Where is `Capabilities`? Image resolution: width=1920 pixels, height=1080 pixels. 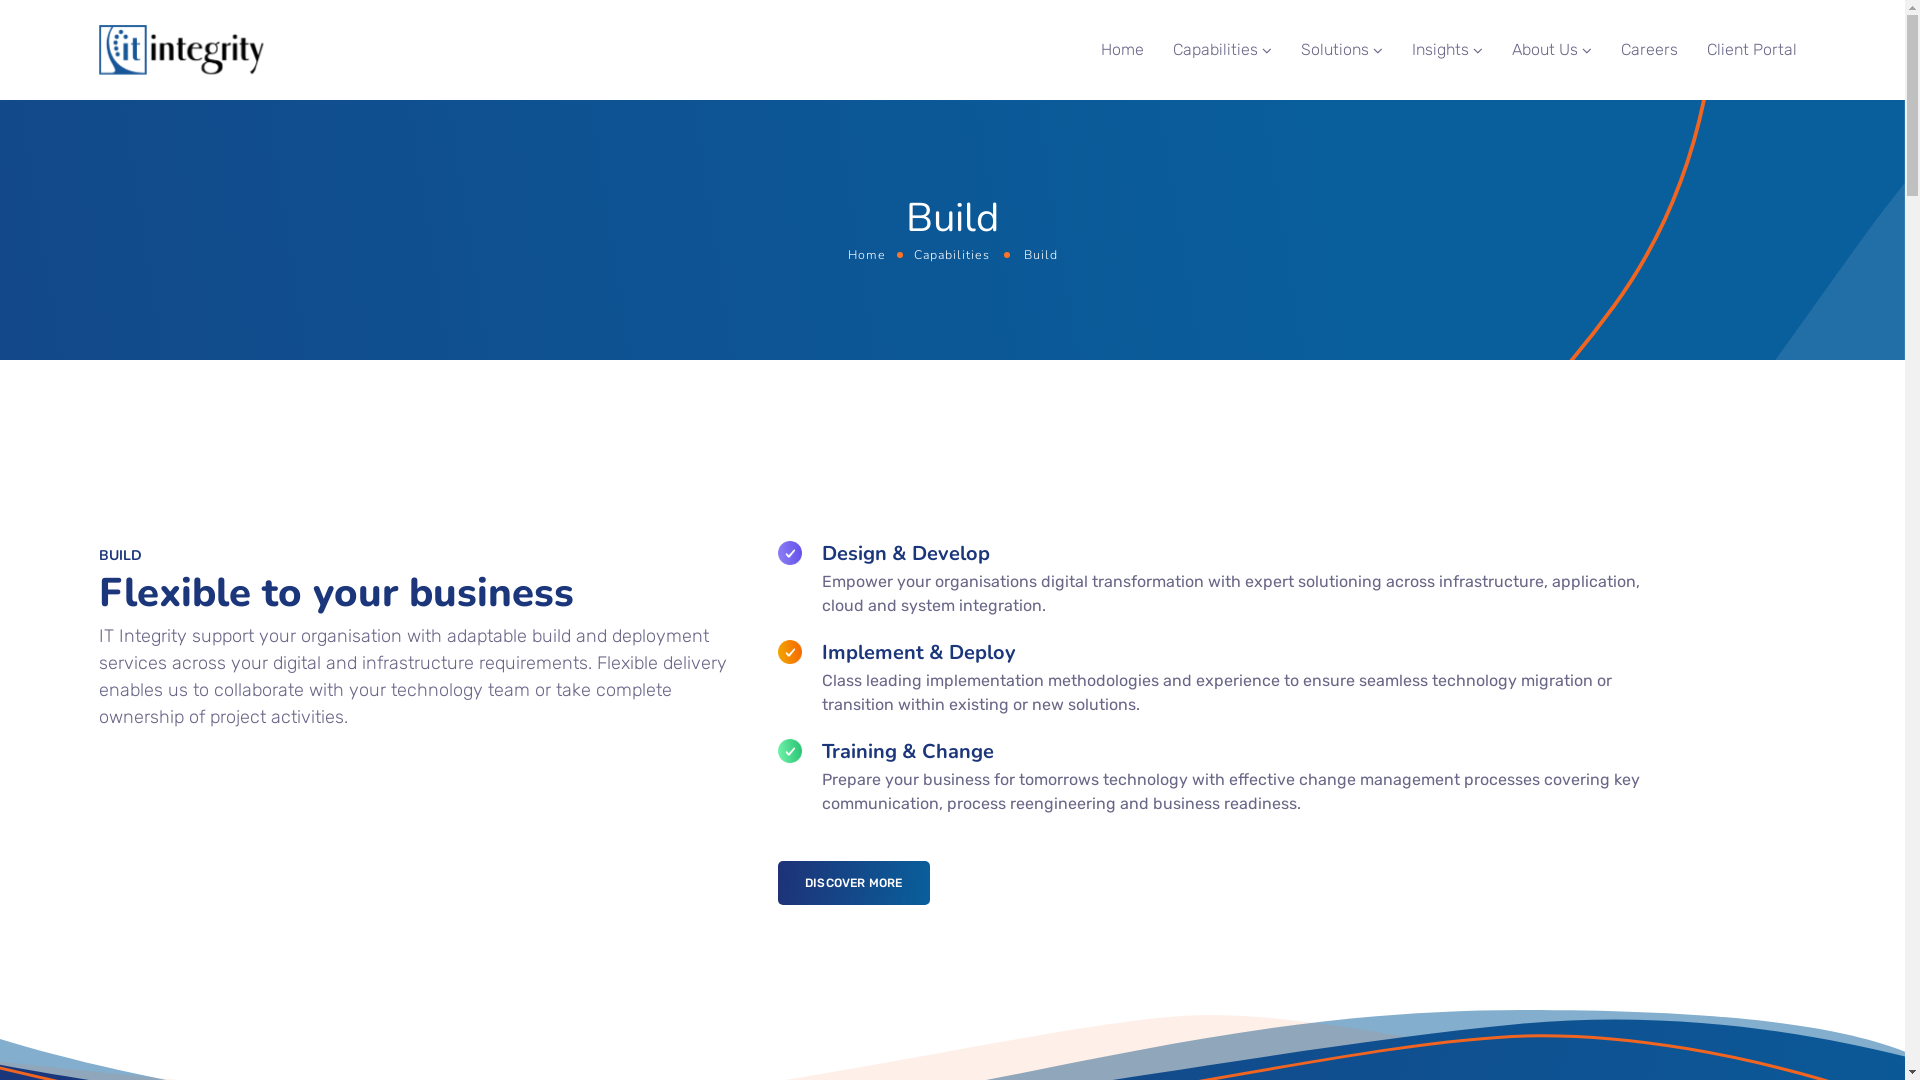
Capabilities is located at coordinates (1222, 50).